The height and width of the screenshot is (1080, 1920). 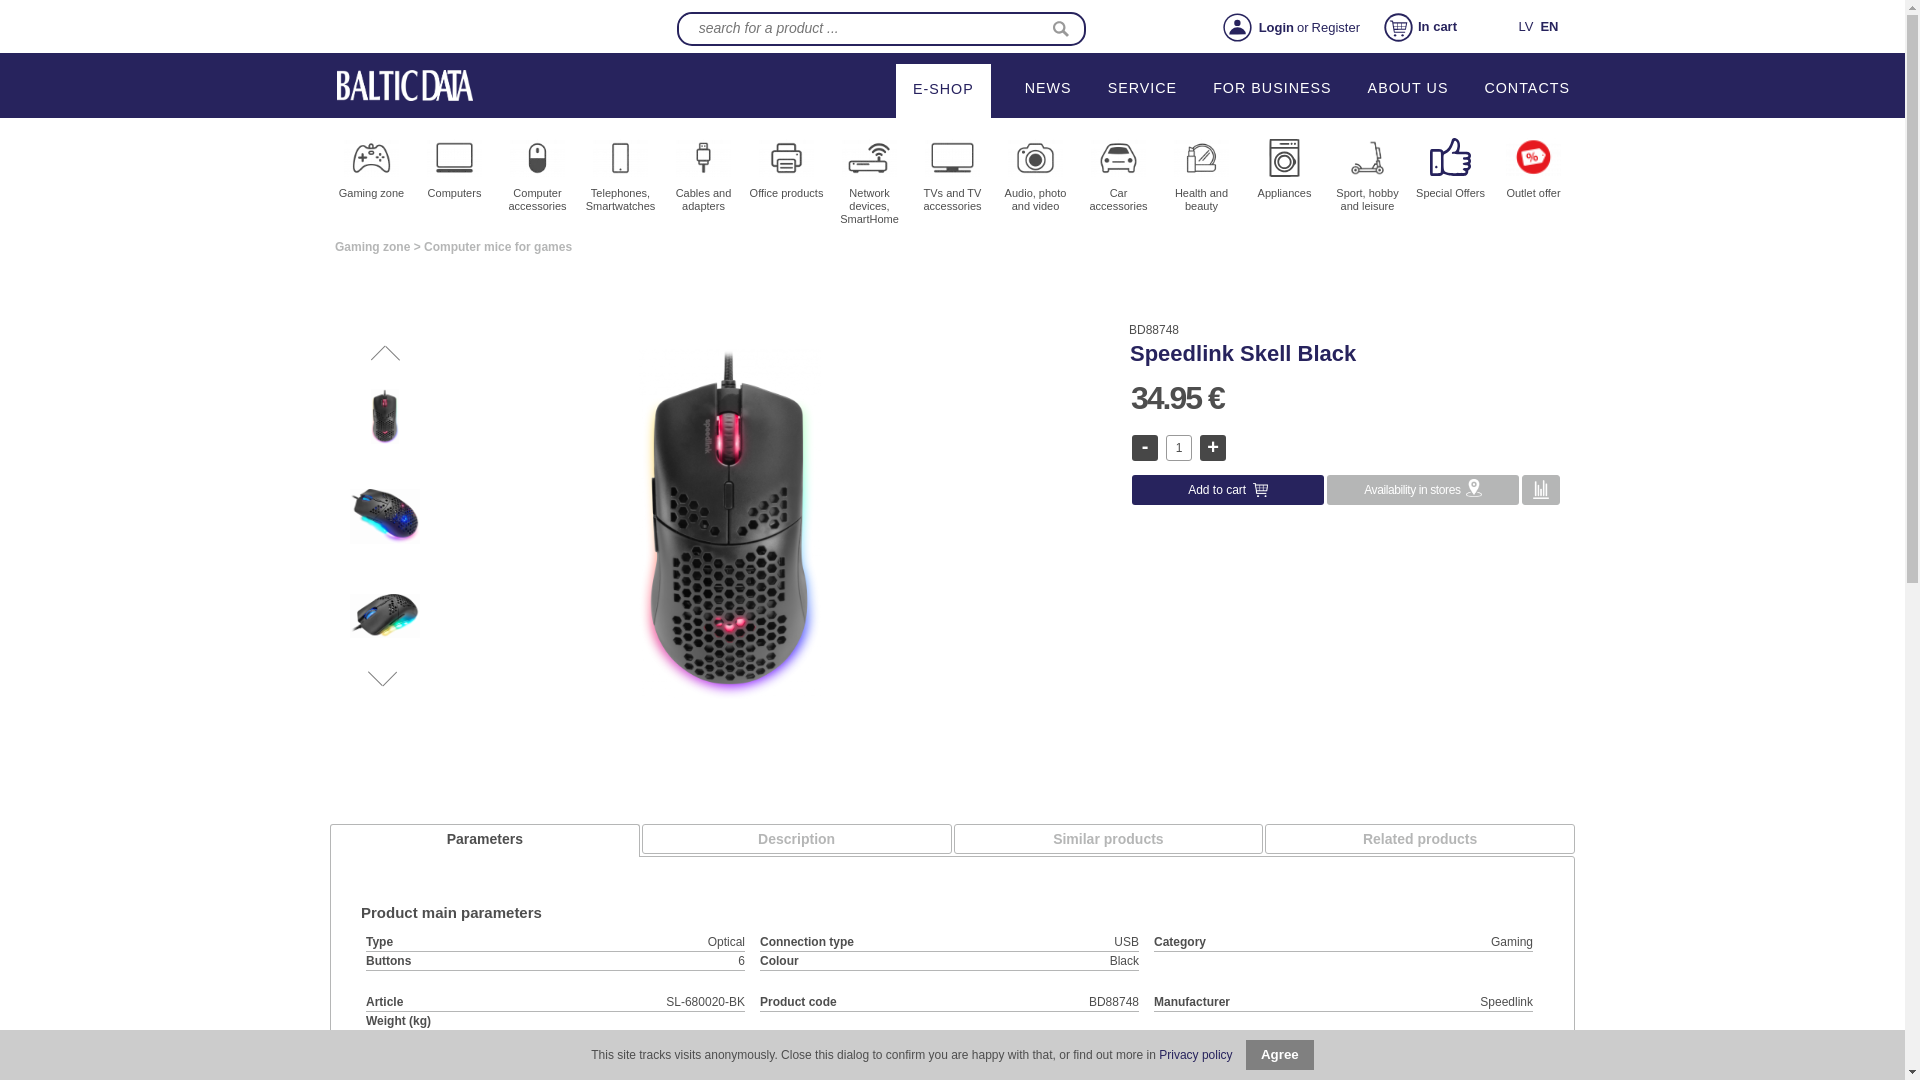 I want to click on EN, so click(x=1548, y=26).